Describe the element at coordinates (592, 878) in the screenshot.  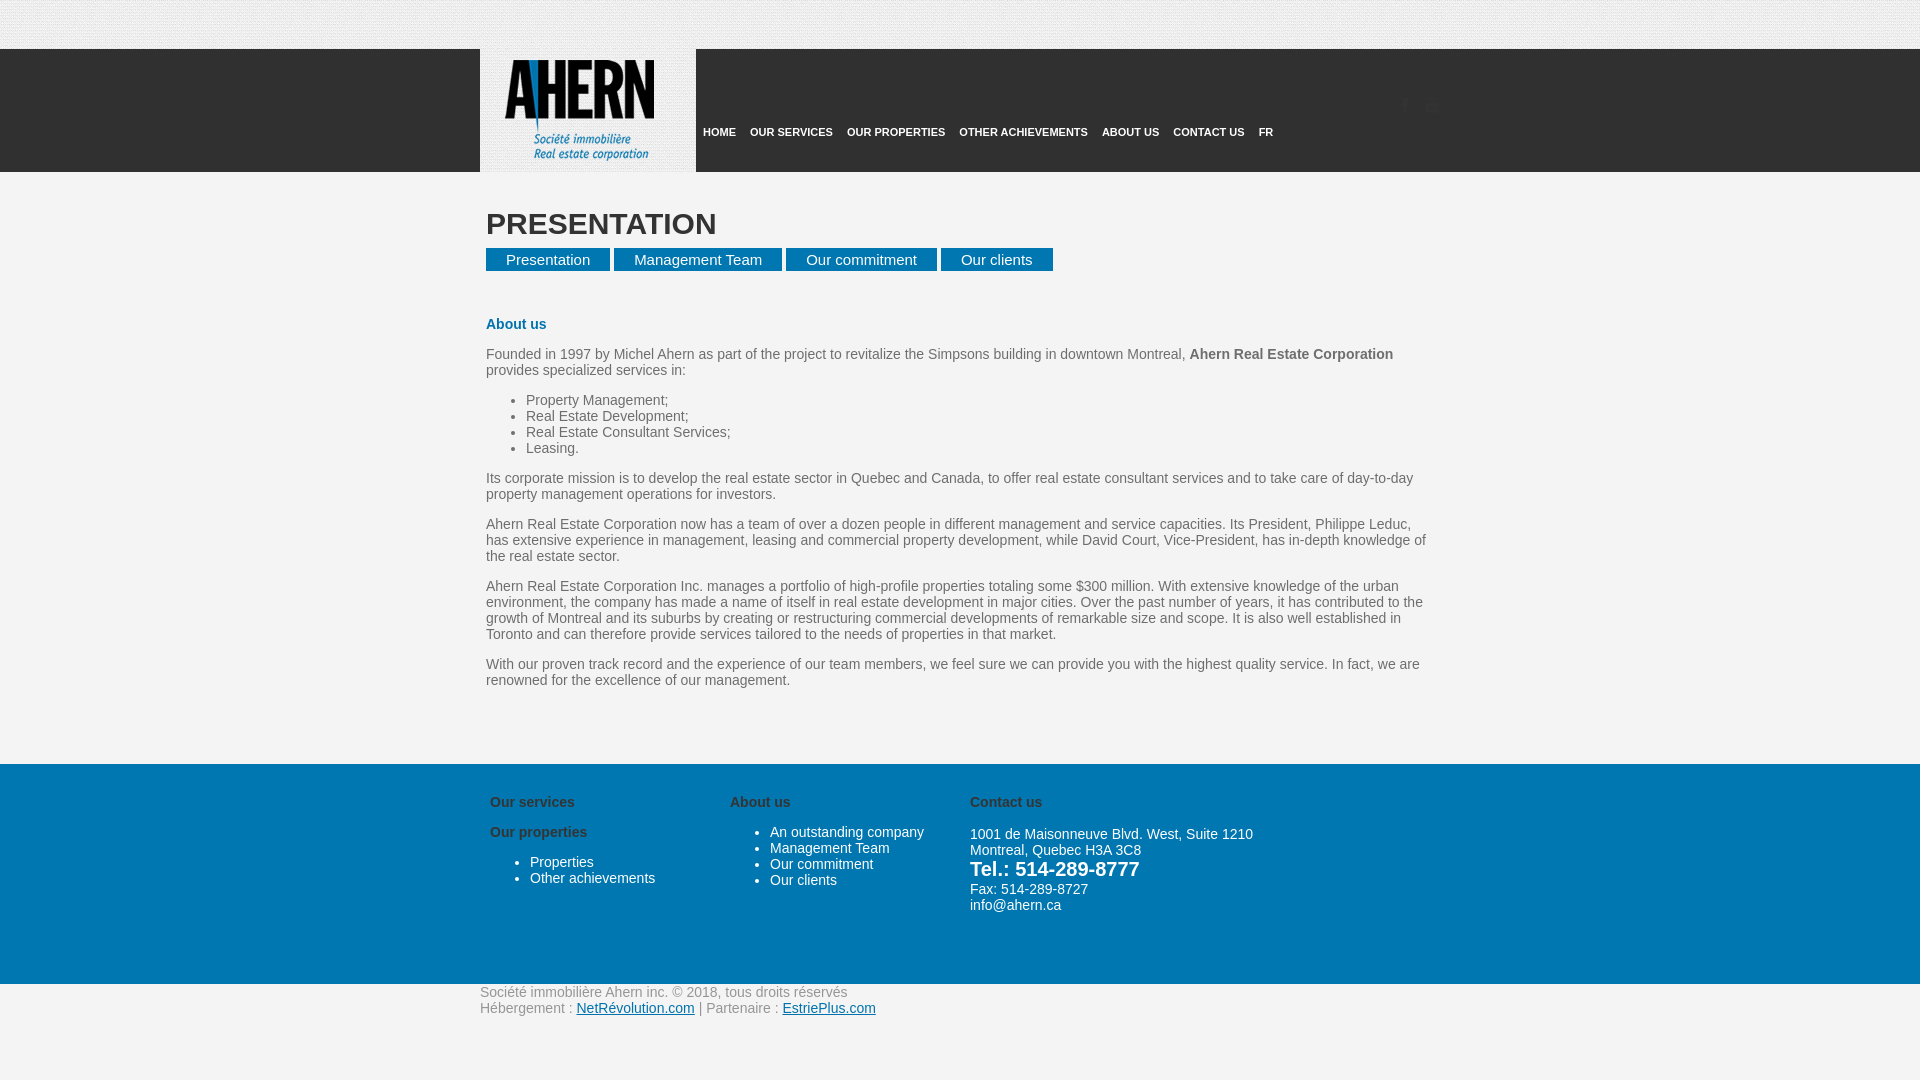
I see `Other achievements` at that location.